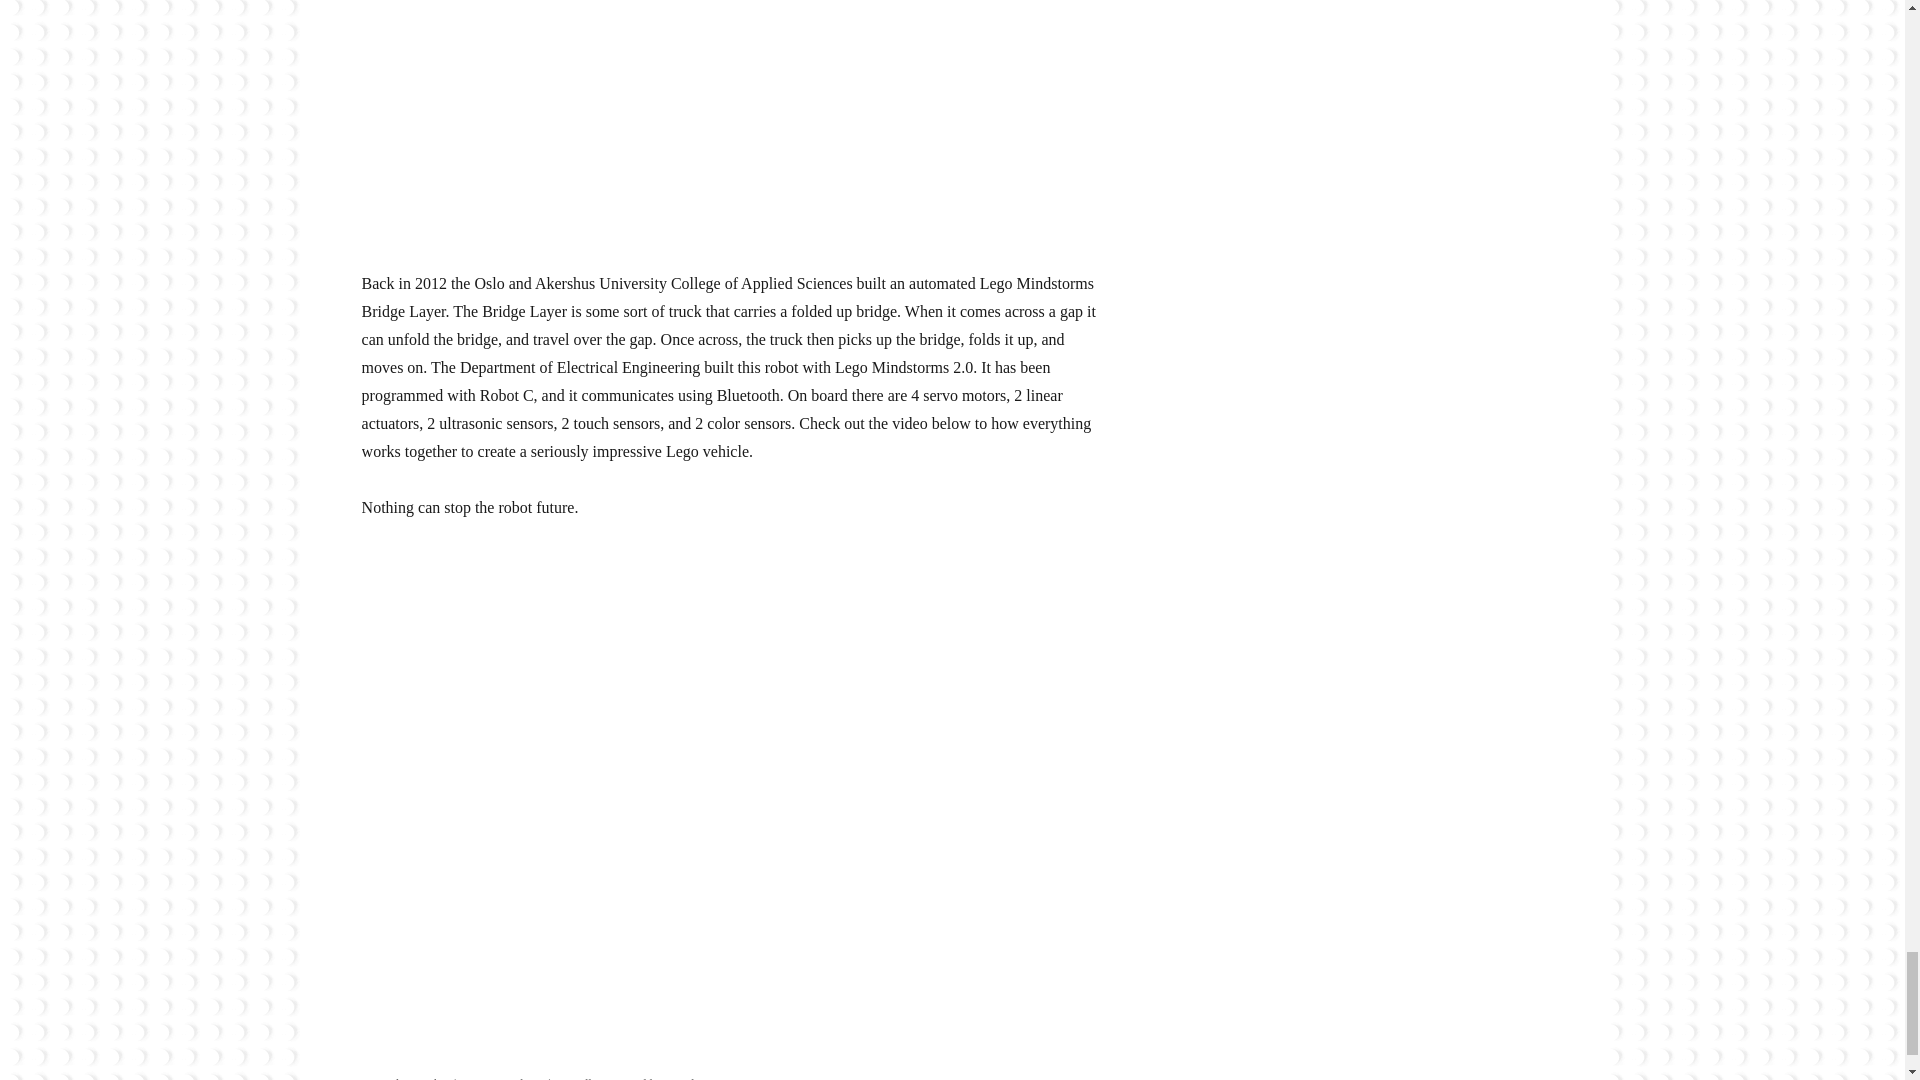  Describe the element at coordinates (722, 120) in the screenshot. I see `Lego Mindstorms Bridge Layer` at that location.